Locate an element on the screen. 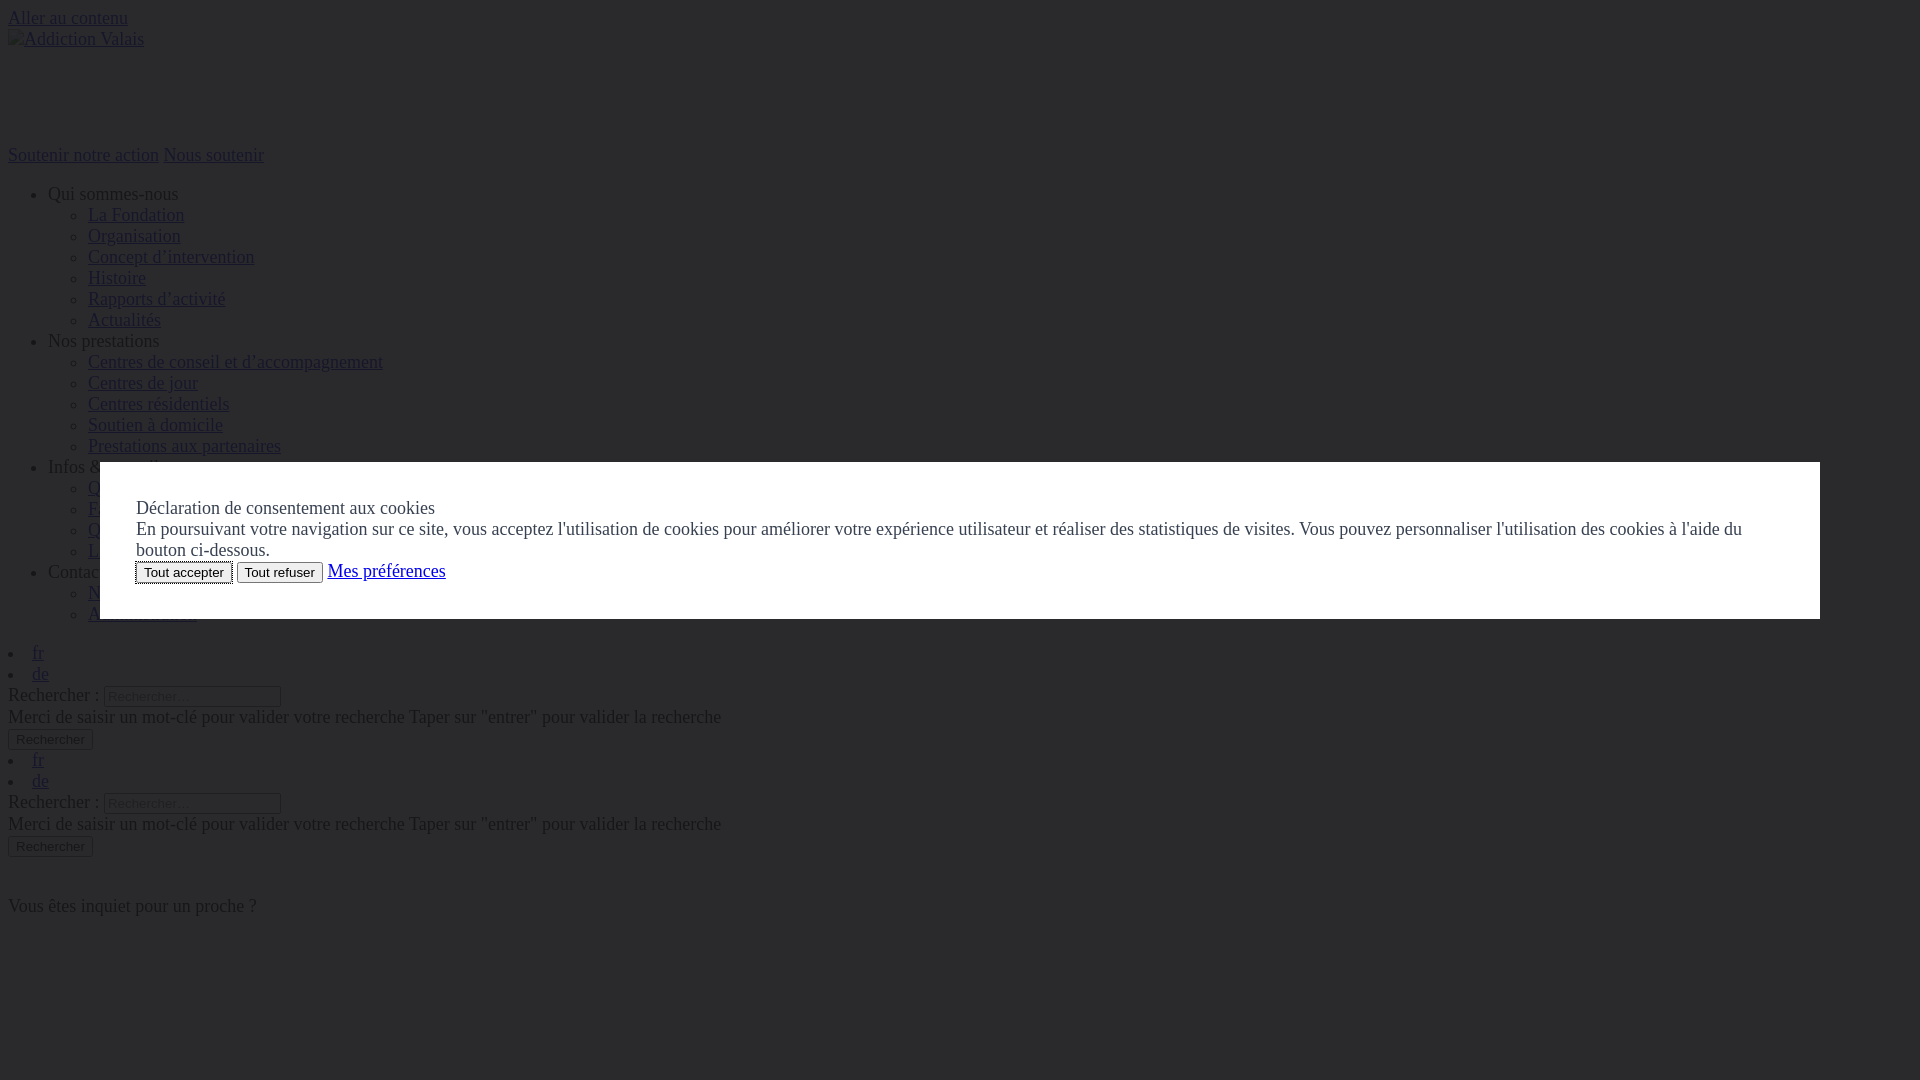 The height and width of the screenshot is (1080, 1920). Organisation is located at coordinates (134, 236).